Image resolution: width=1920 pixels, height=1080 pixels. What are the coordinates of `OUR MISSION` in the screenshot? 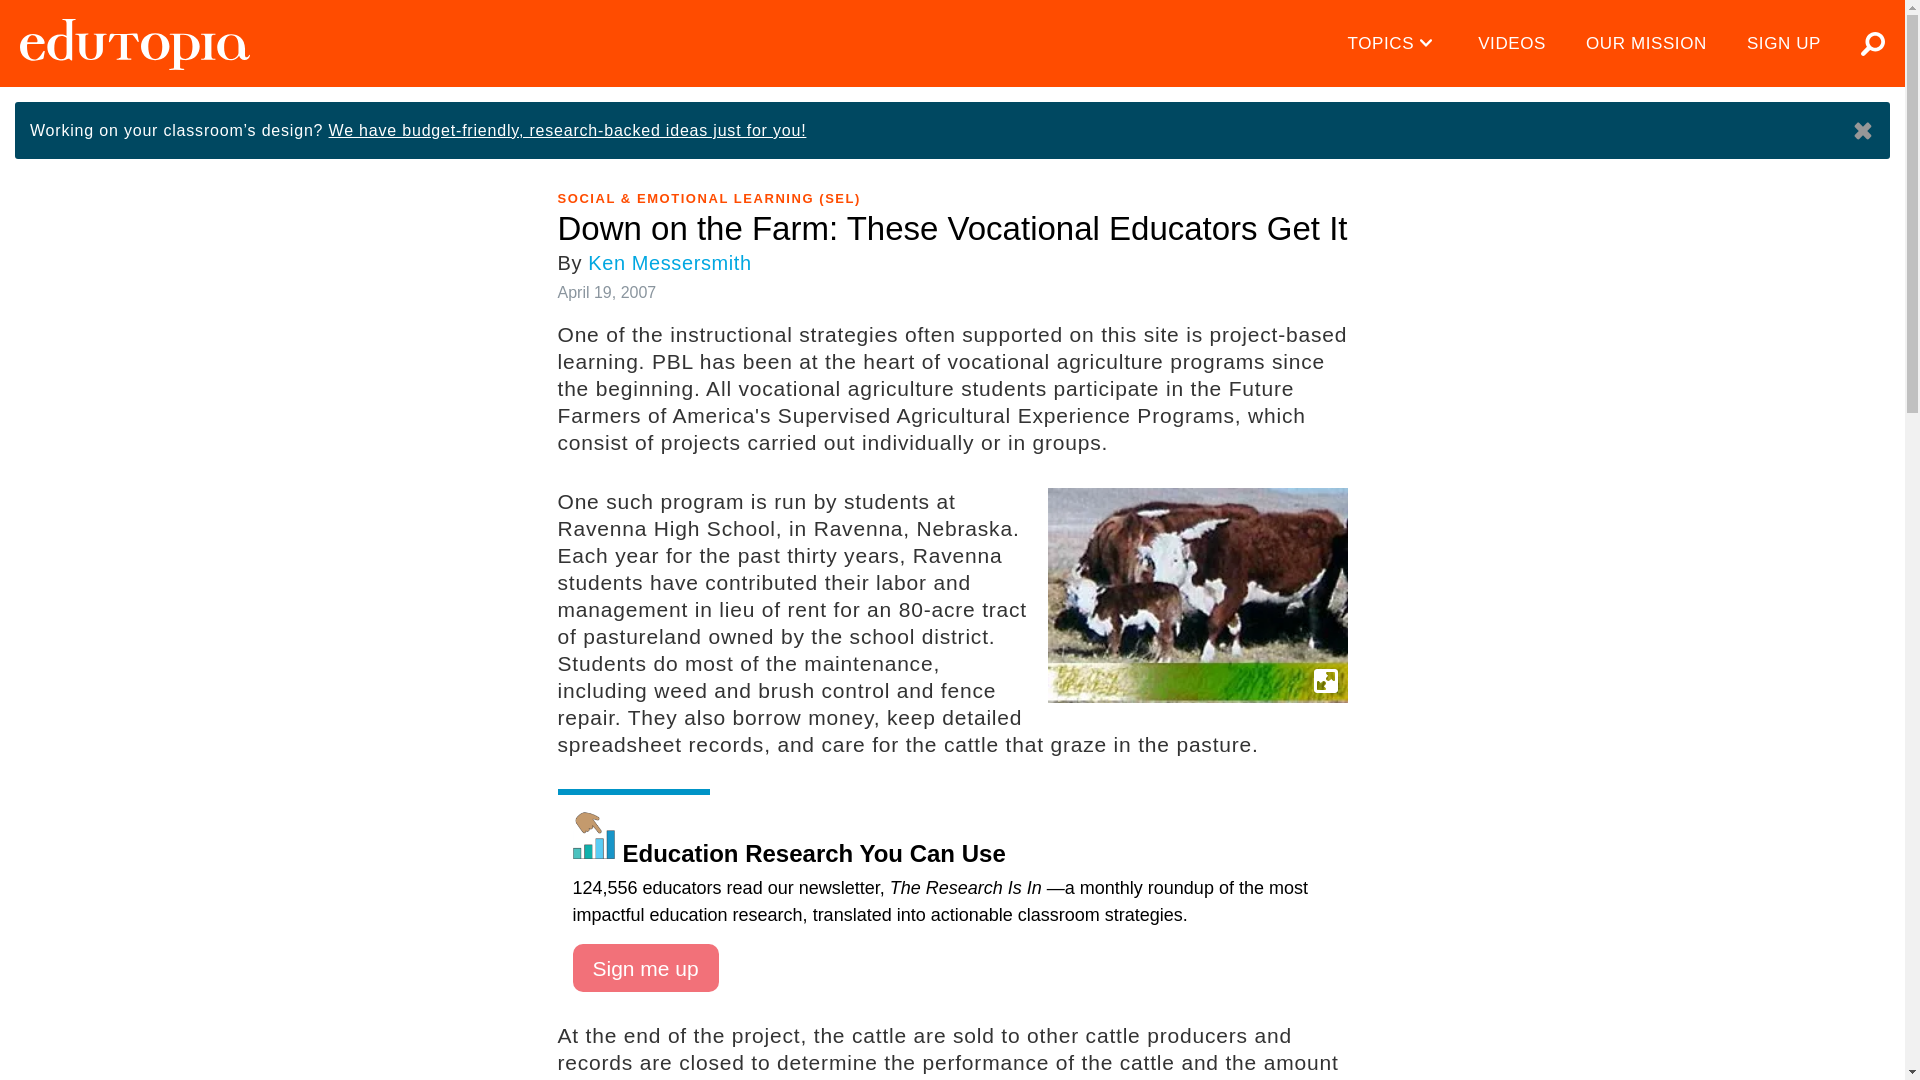 It's located at (1646, 44).